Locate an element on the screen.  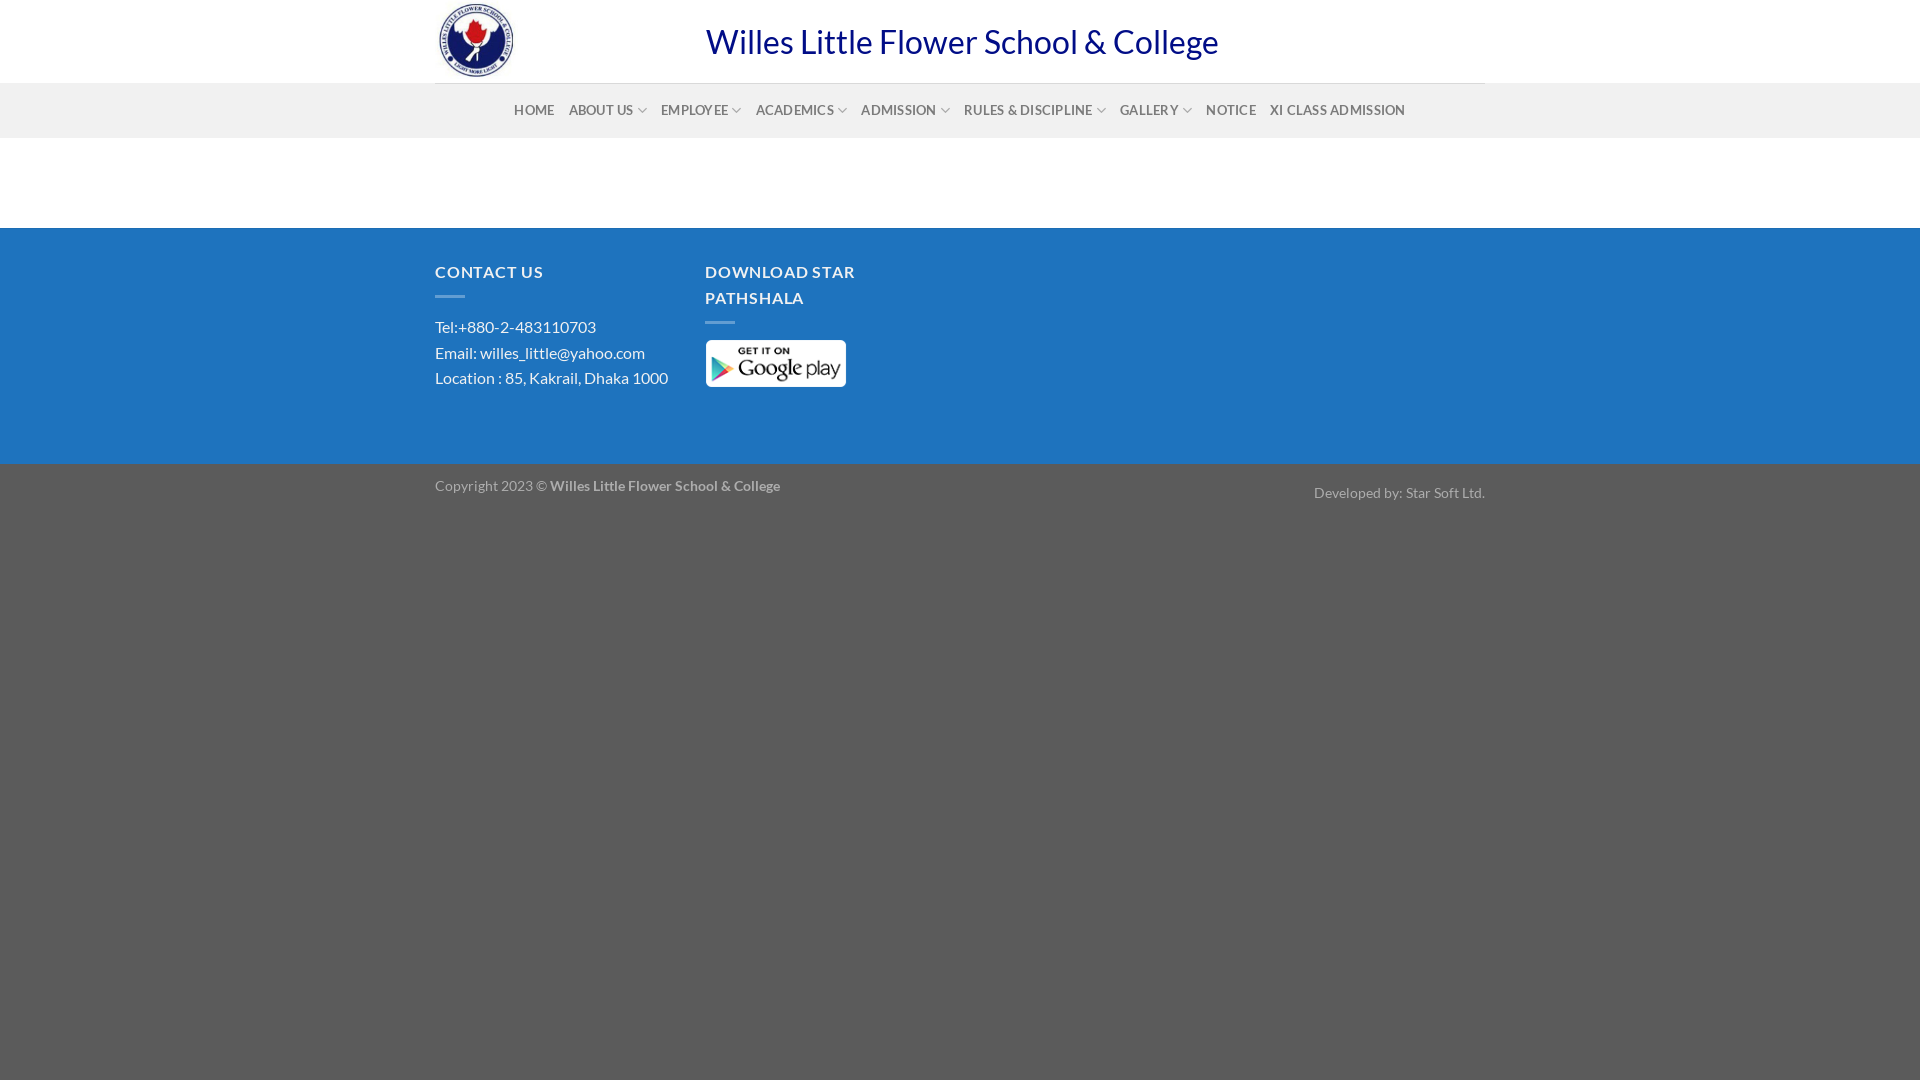
RULES & DISCIPLINE is located at coordinates (1035, 110).